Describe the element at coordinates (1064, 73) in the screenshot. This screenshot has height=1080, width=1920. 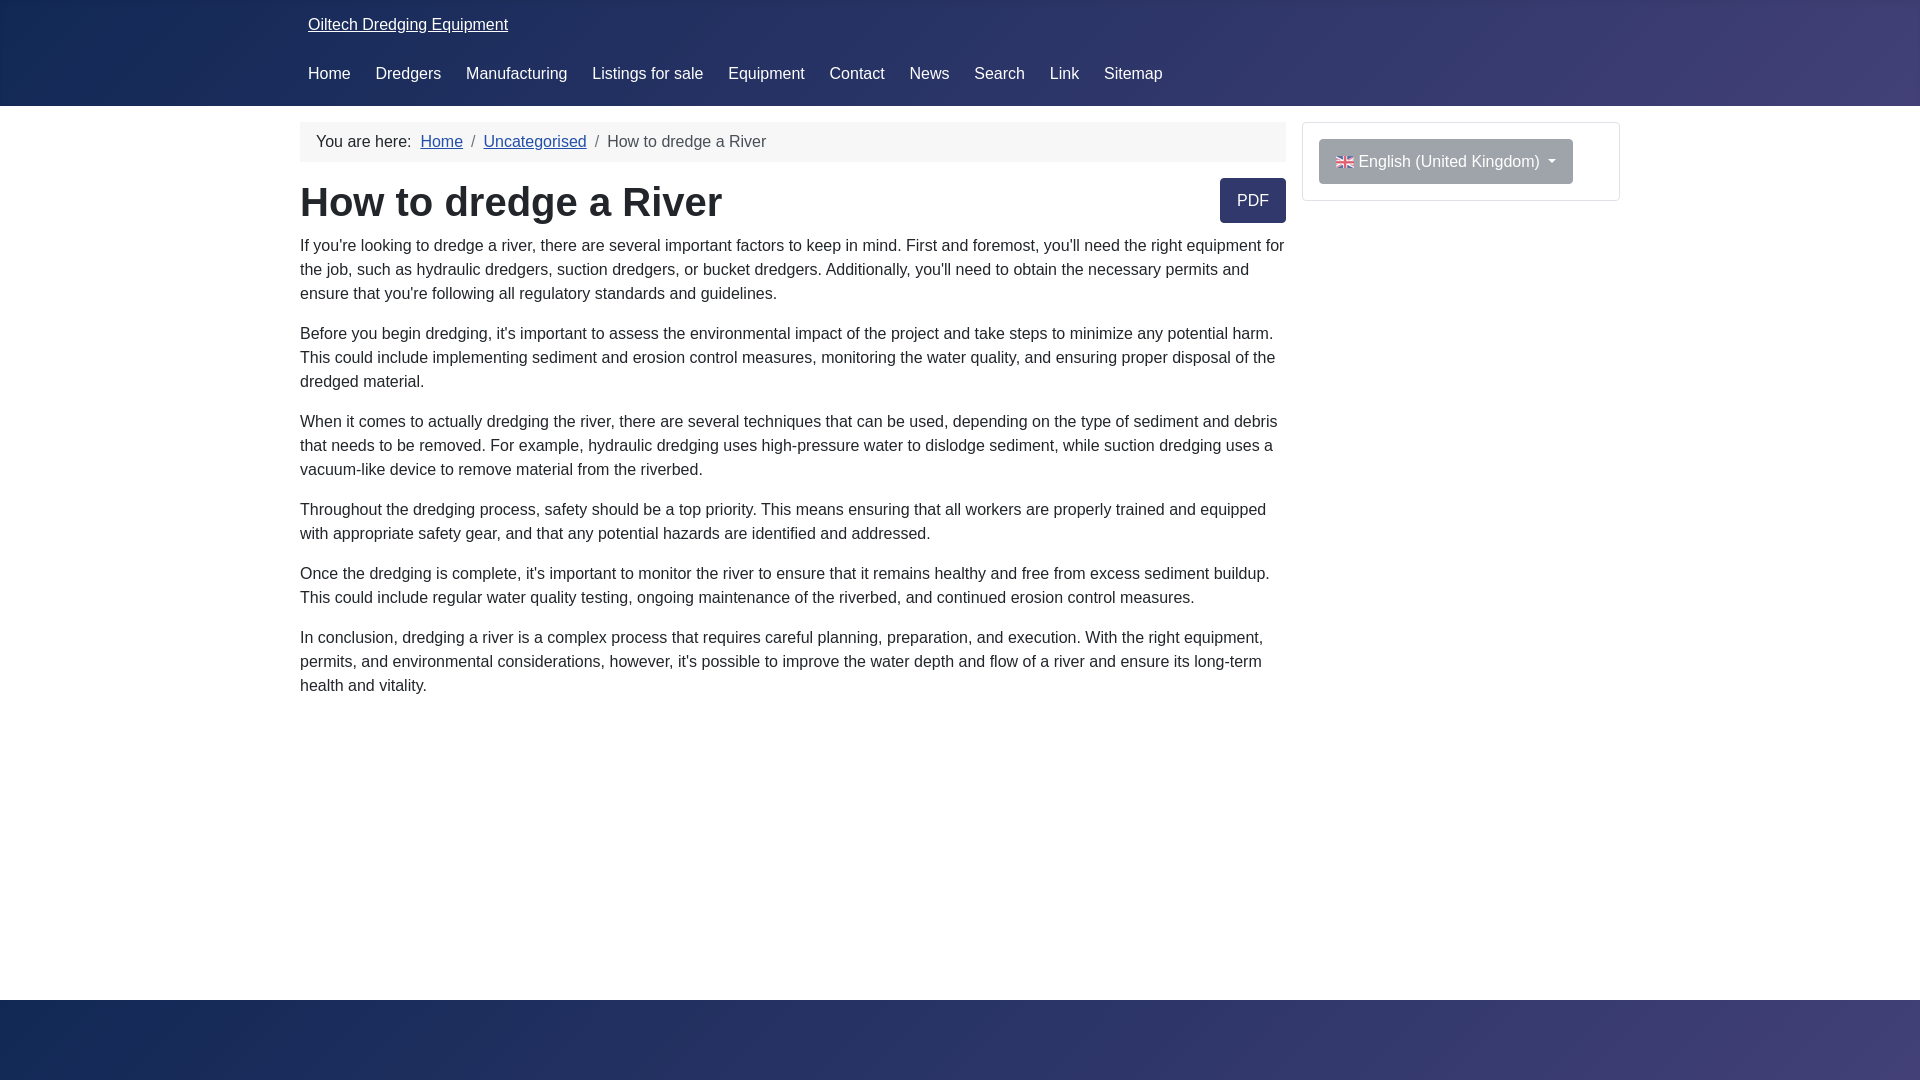
I see `Everything you want to know about dredging and services` at that location.